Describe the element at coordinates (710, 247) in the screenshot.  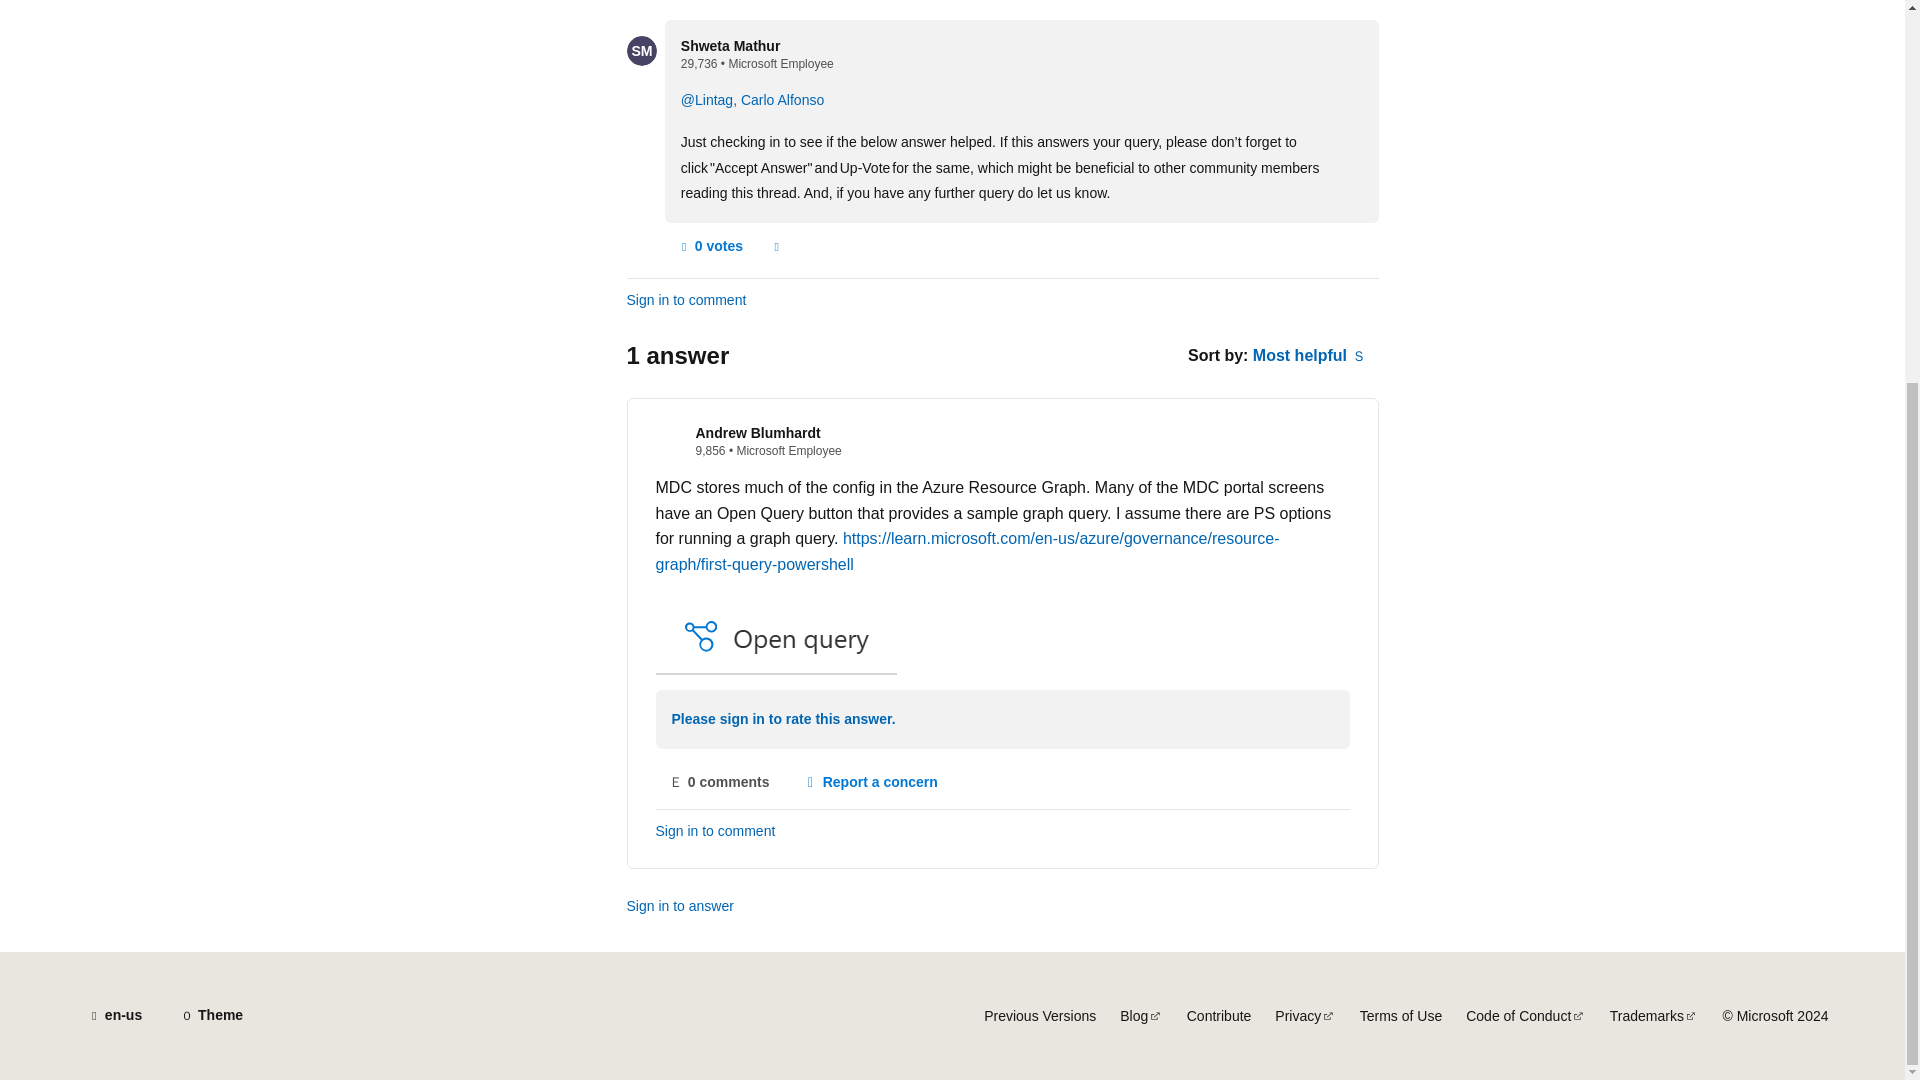
I see `0 votes` at that location.